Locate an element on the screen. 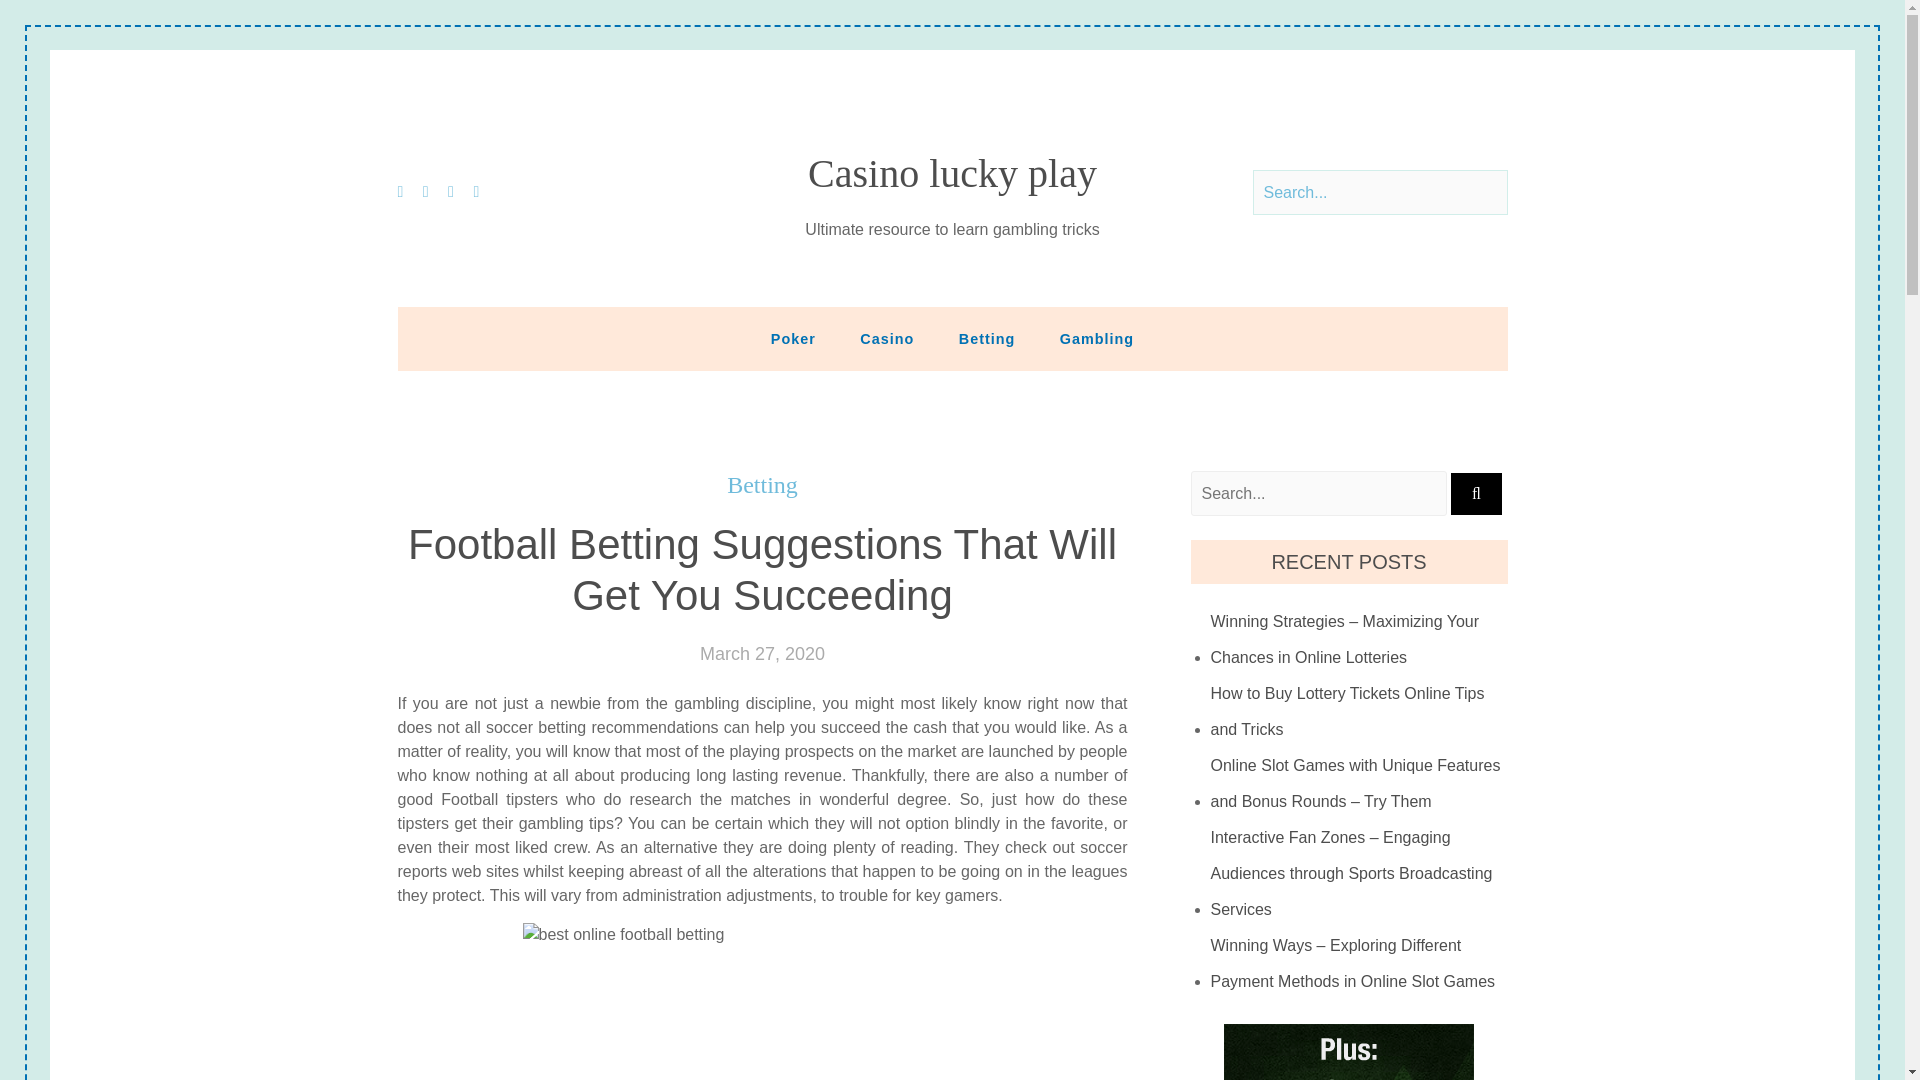  Casino is located at coordinates (886, 338).